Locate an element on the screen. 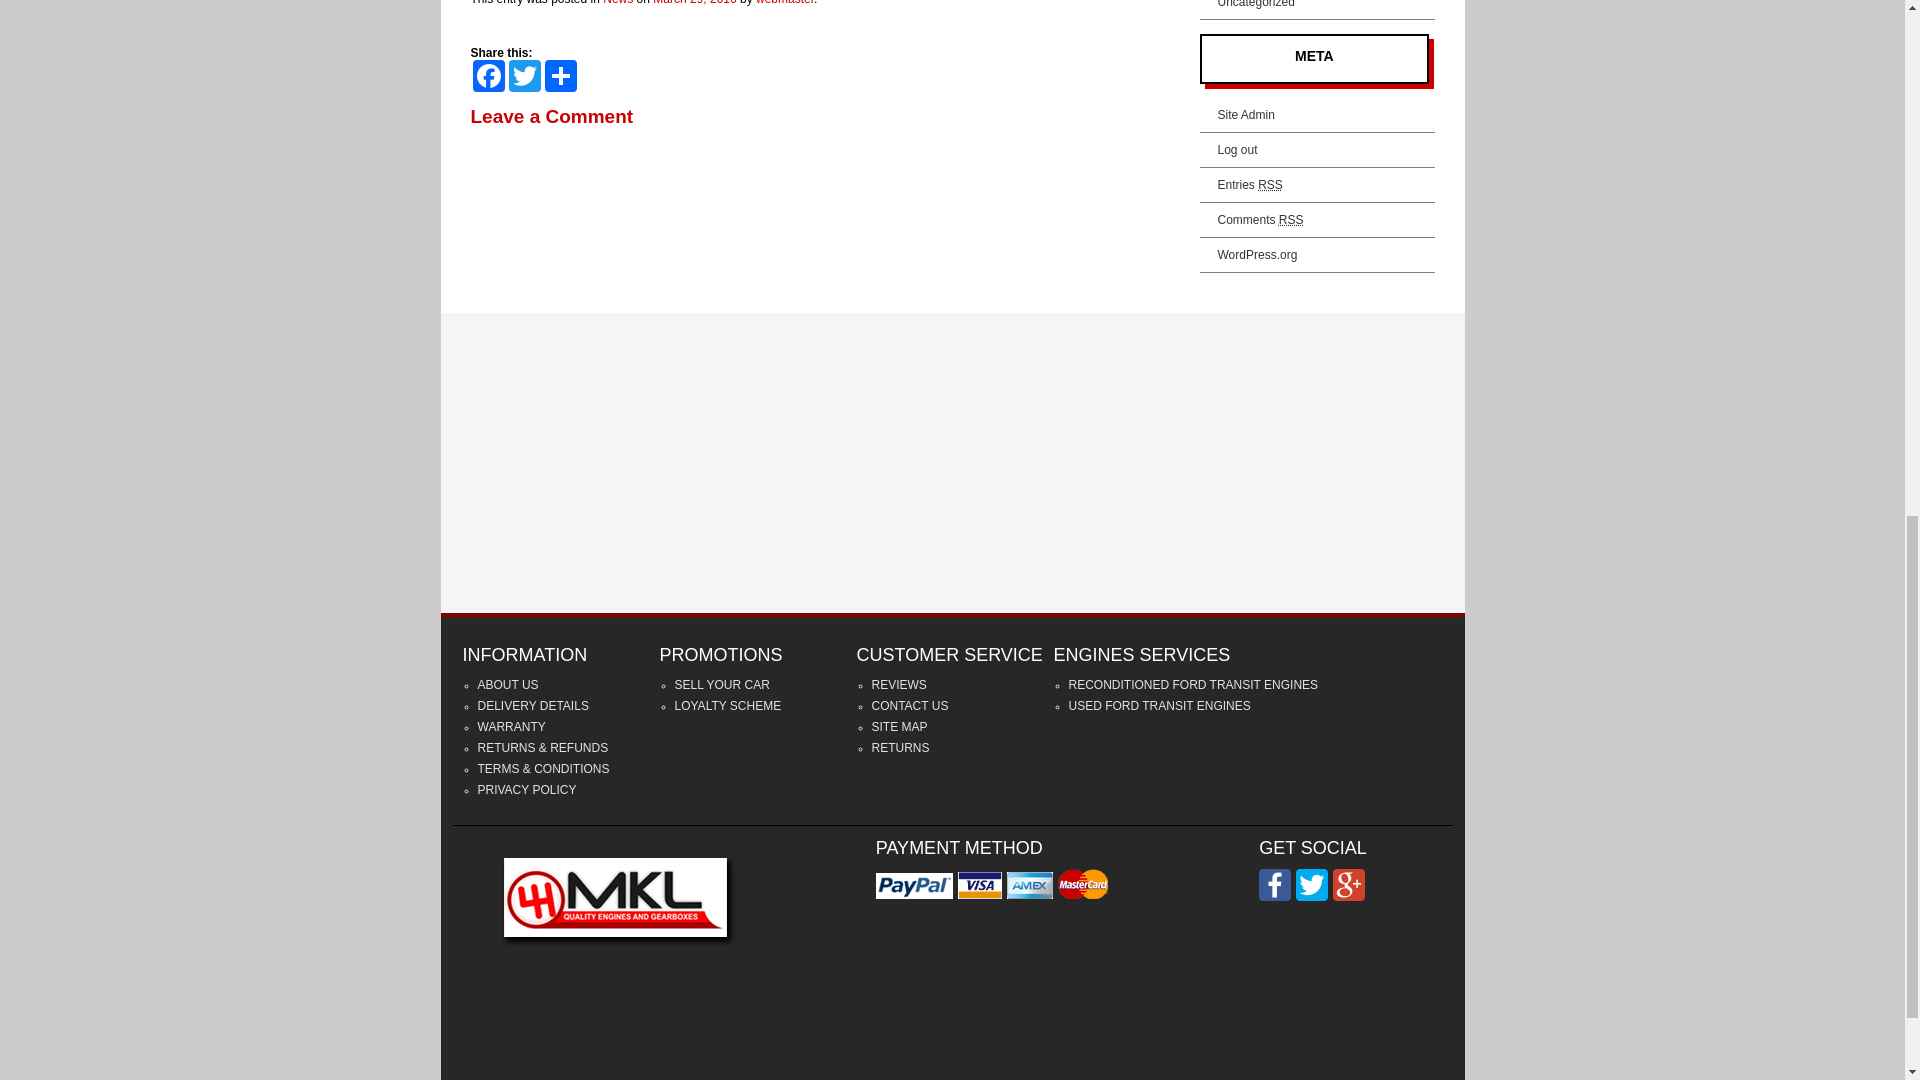 The image size is (1920, 1080). webmaster is located at coordinates (785, 3).